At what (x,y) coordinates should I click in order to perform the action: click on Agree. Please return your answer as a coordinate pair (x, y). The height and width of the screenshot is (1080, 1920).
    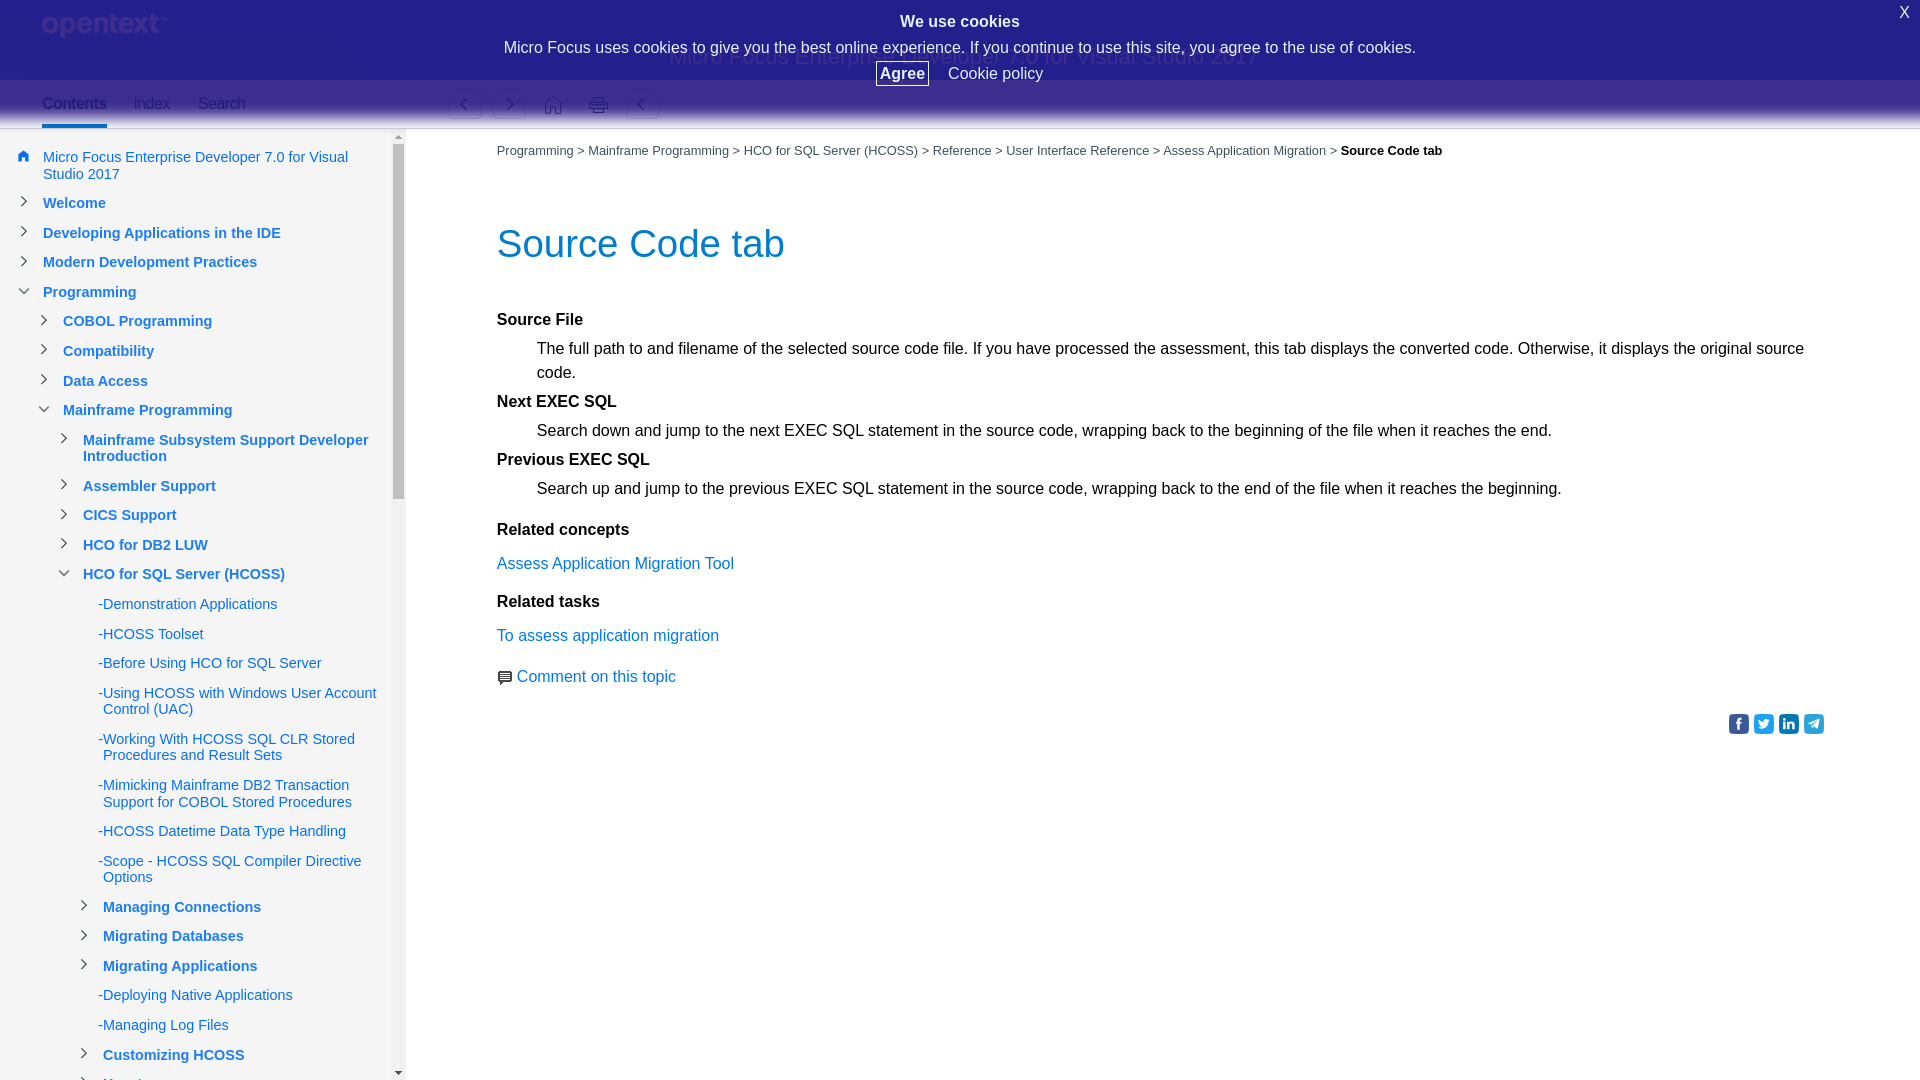
    Looking at the image, I should click on (902, 73).